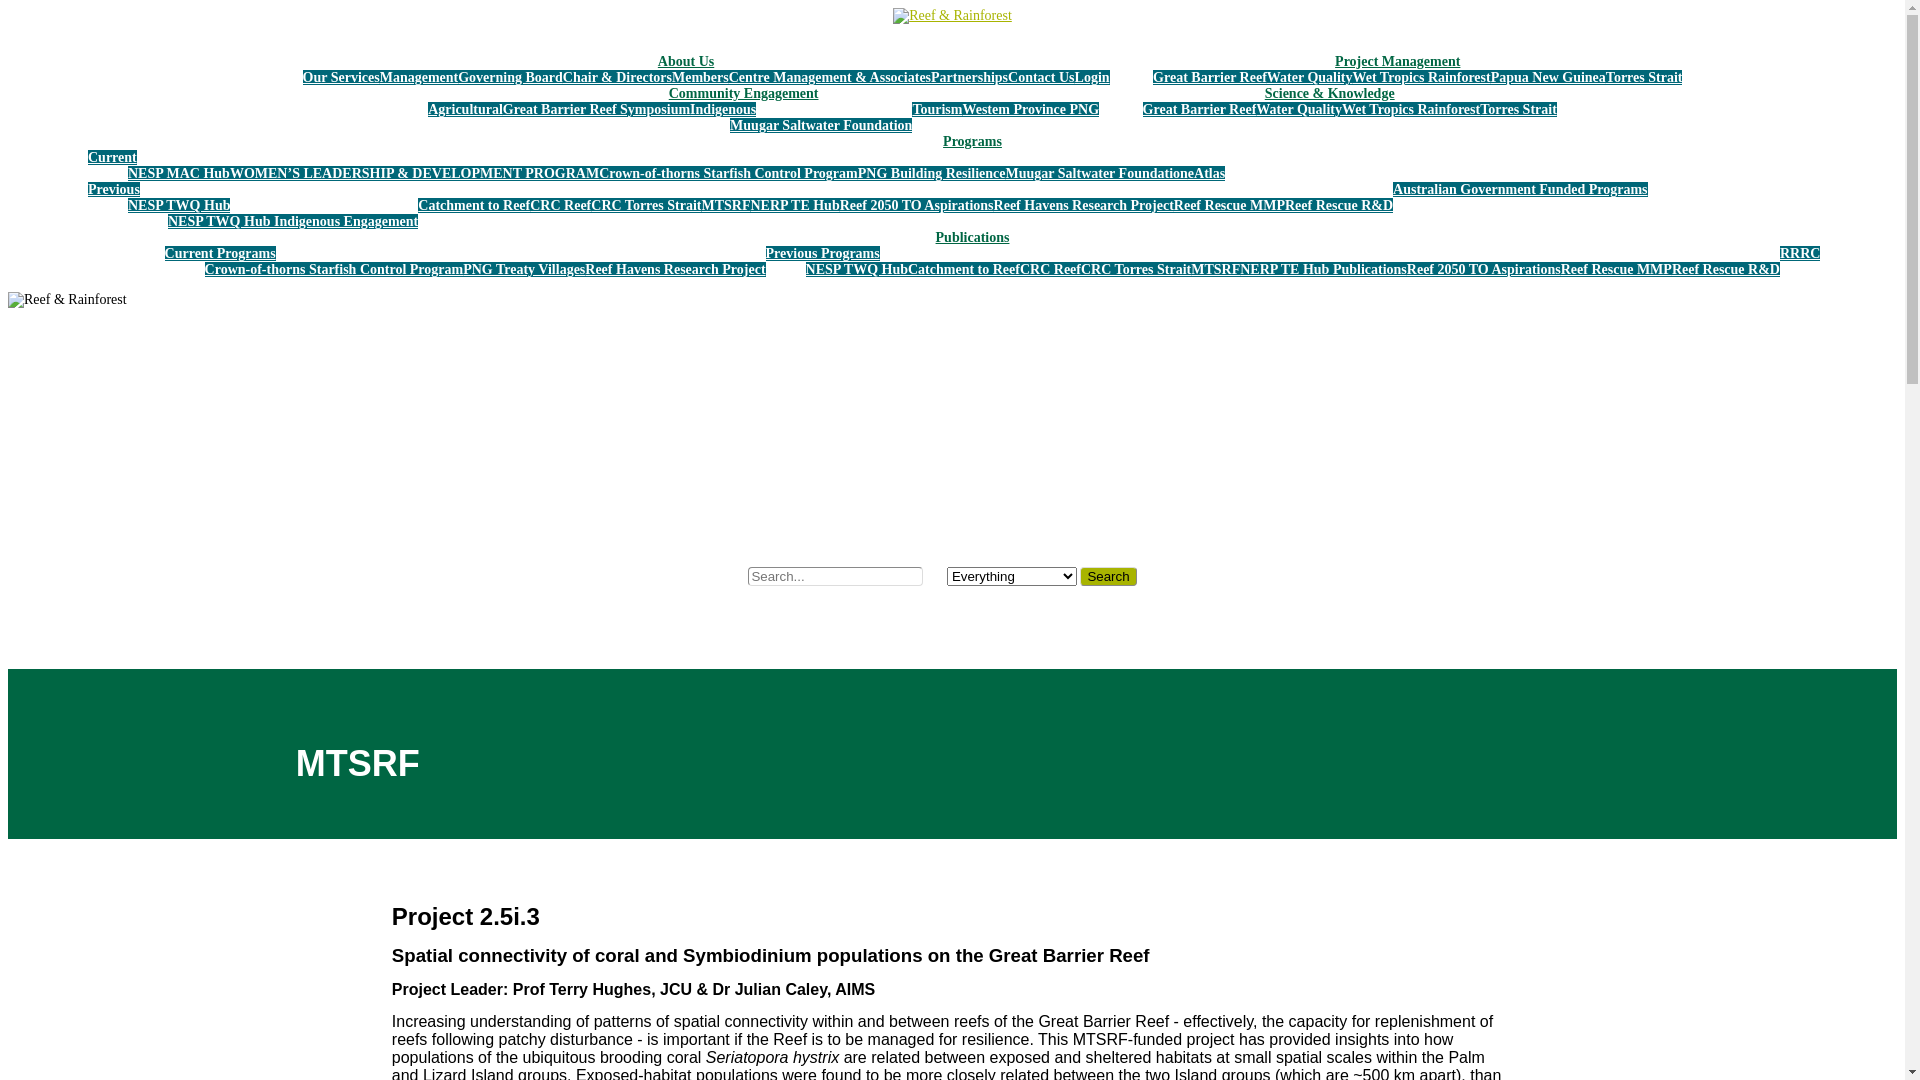 This screenshot has width=1920, height=1080. What do you see at coordinates (220, 254) in the screenshot?
I see `Current Programs` at bounding box center [220, 254].